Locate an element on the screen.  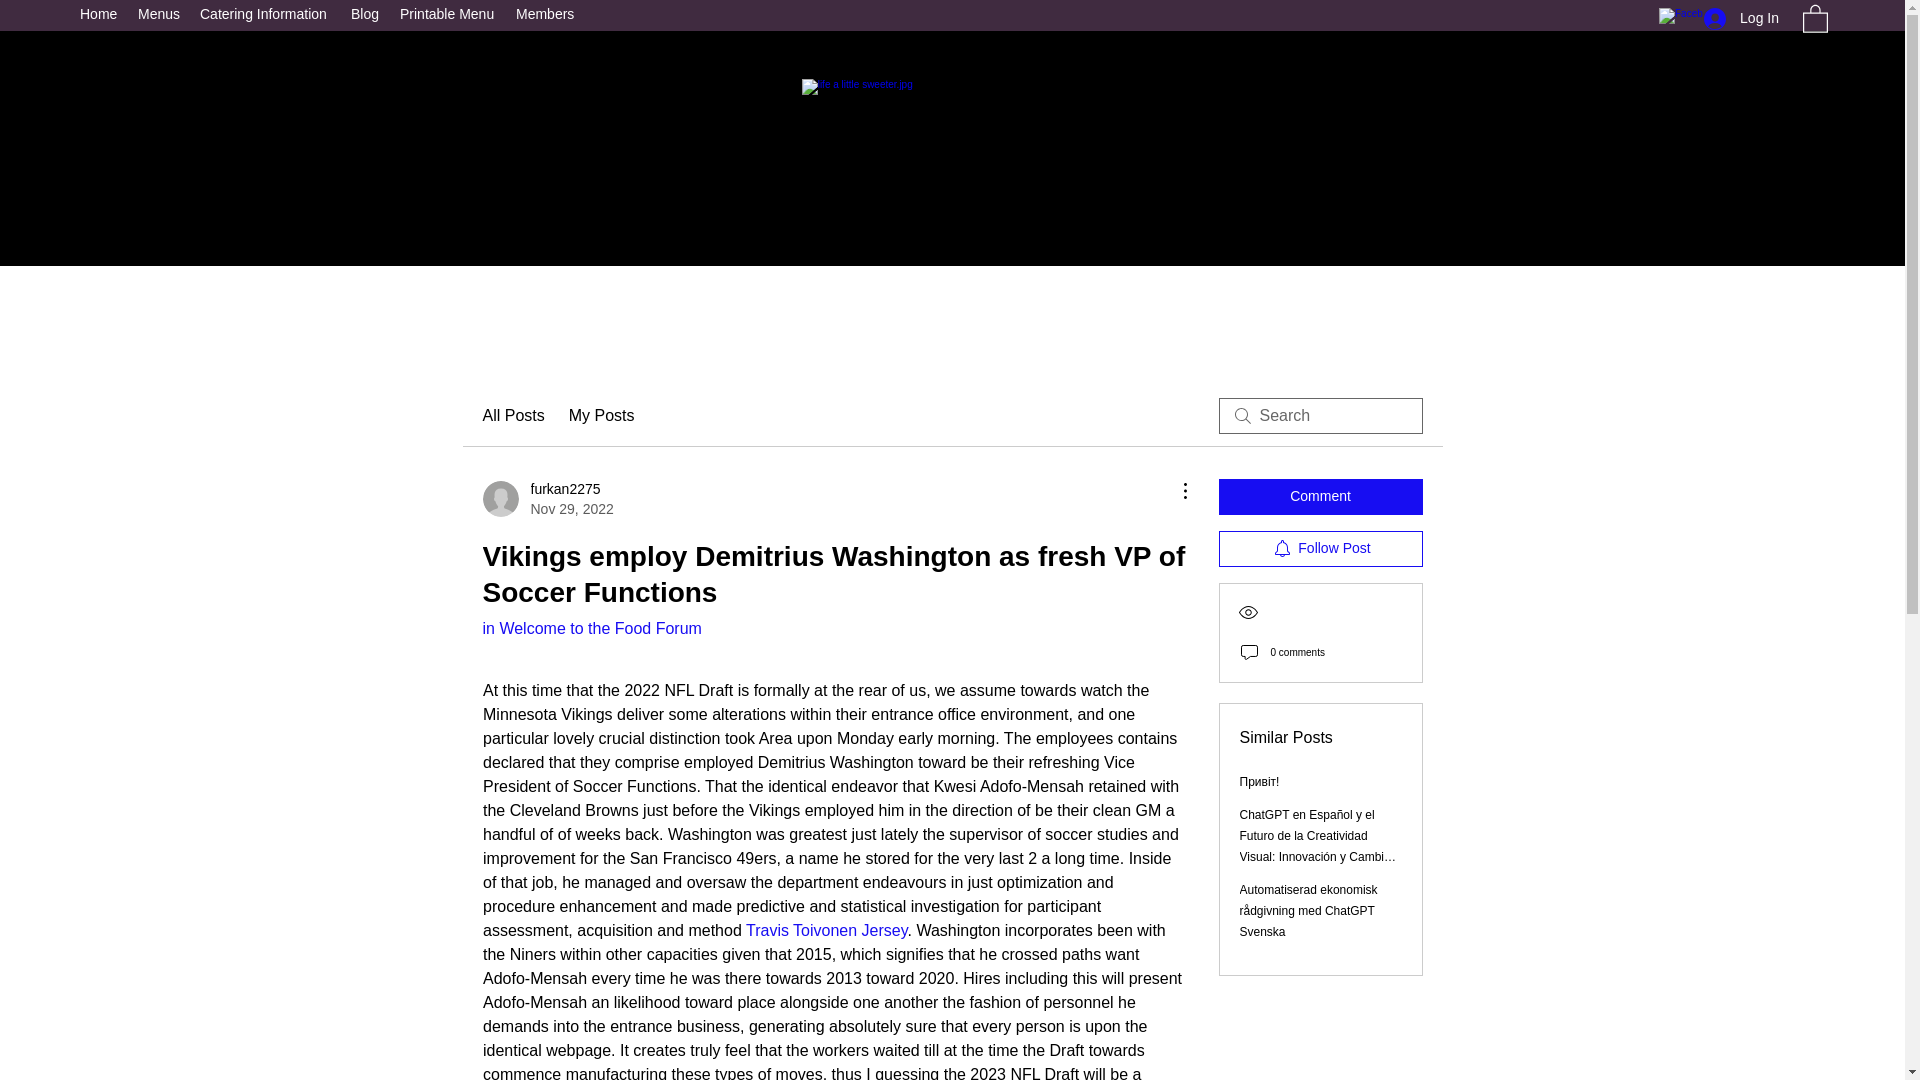
Printable Menu is located at coordinates (448, 14).